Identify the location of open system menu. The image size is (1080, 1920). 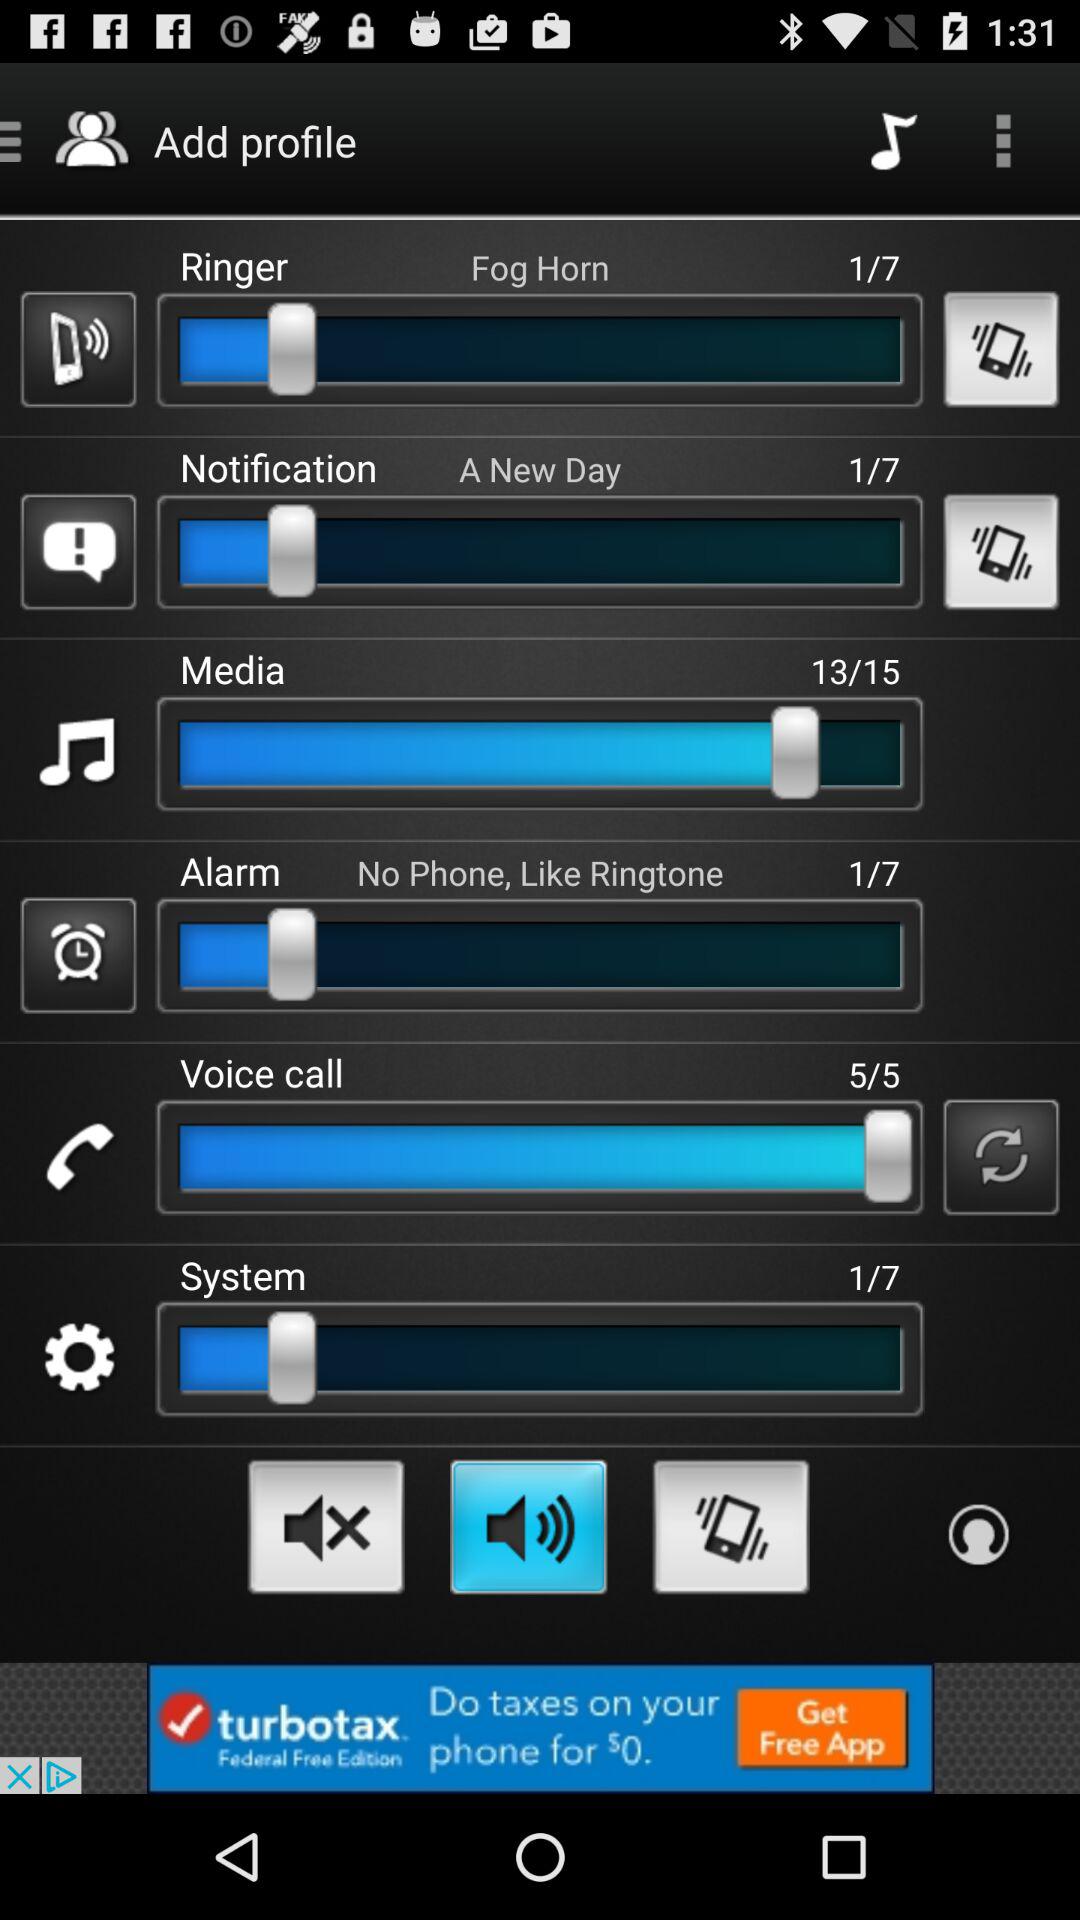
(78, 1358).